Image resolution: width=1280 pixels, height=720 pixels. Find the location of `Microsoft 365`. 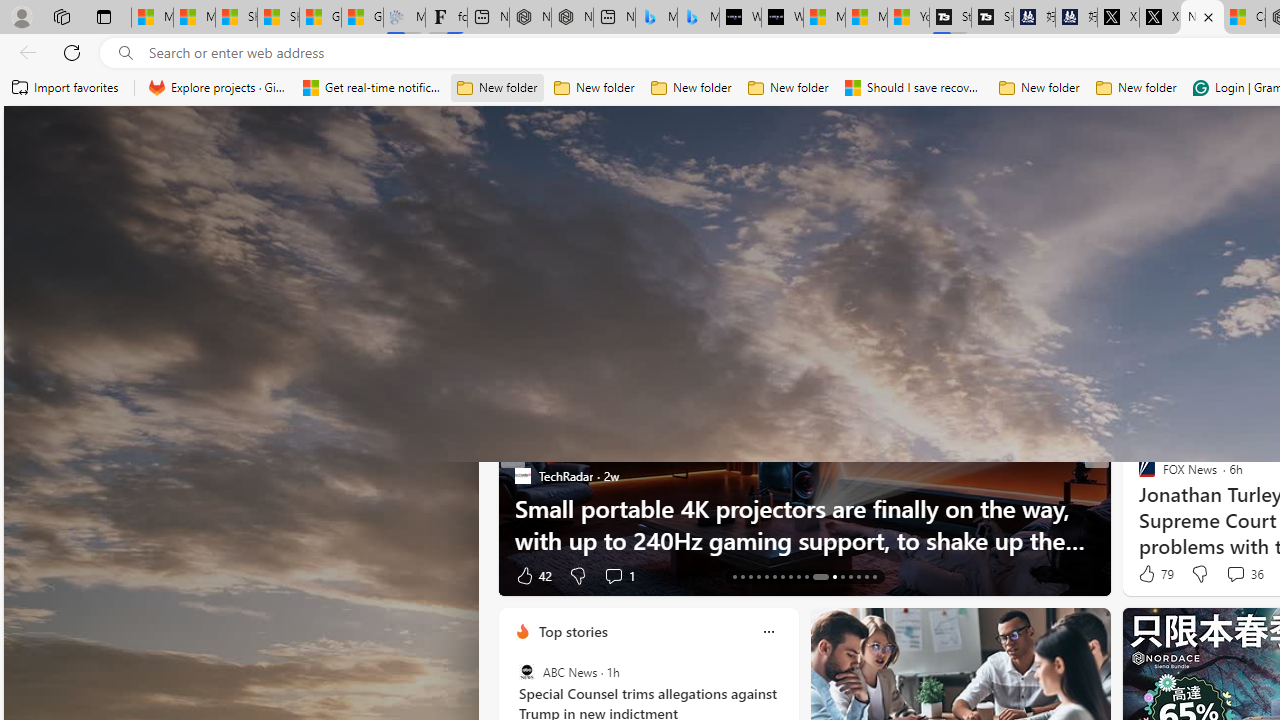

Microsoft 365 is located at coordinates (1186, 223).